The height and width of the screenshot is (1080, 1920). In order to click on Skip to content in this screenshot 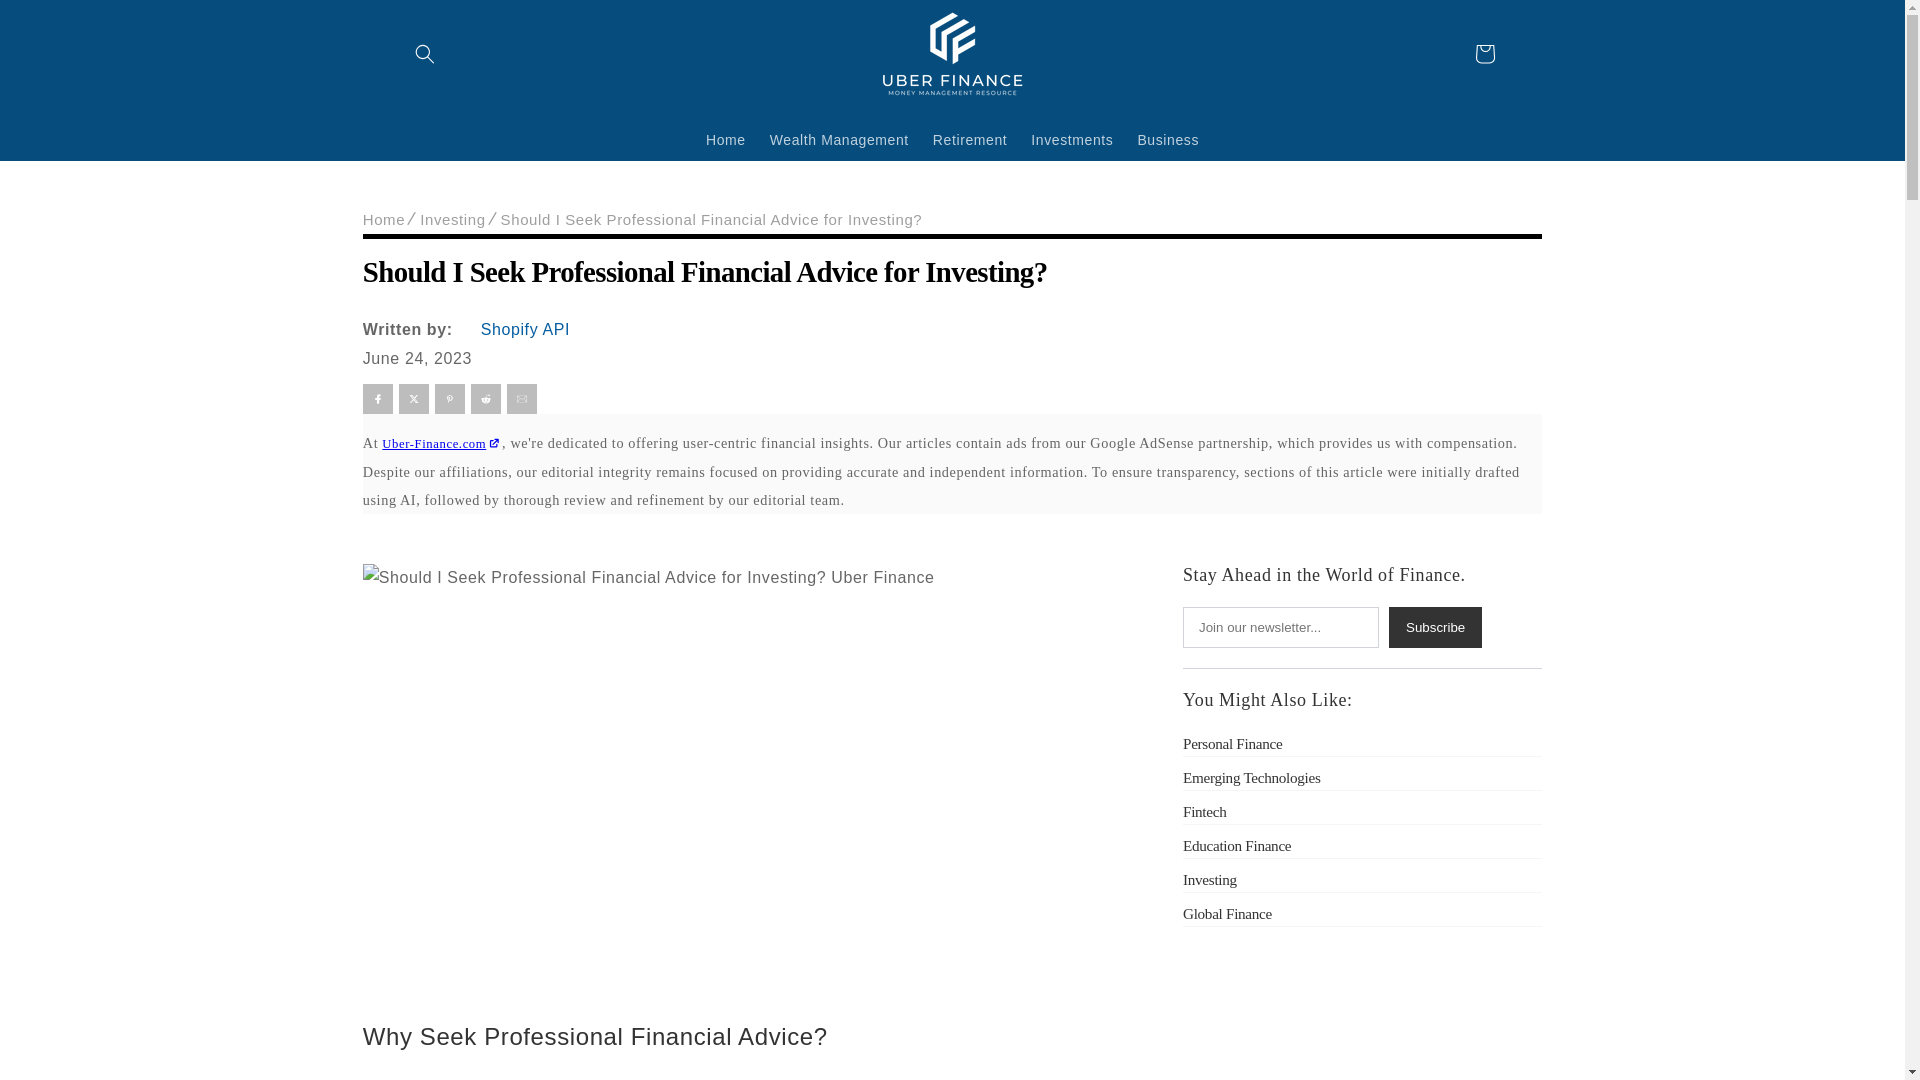, I will do `click(60, 23)`.